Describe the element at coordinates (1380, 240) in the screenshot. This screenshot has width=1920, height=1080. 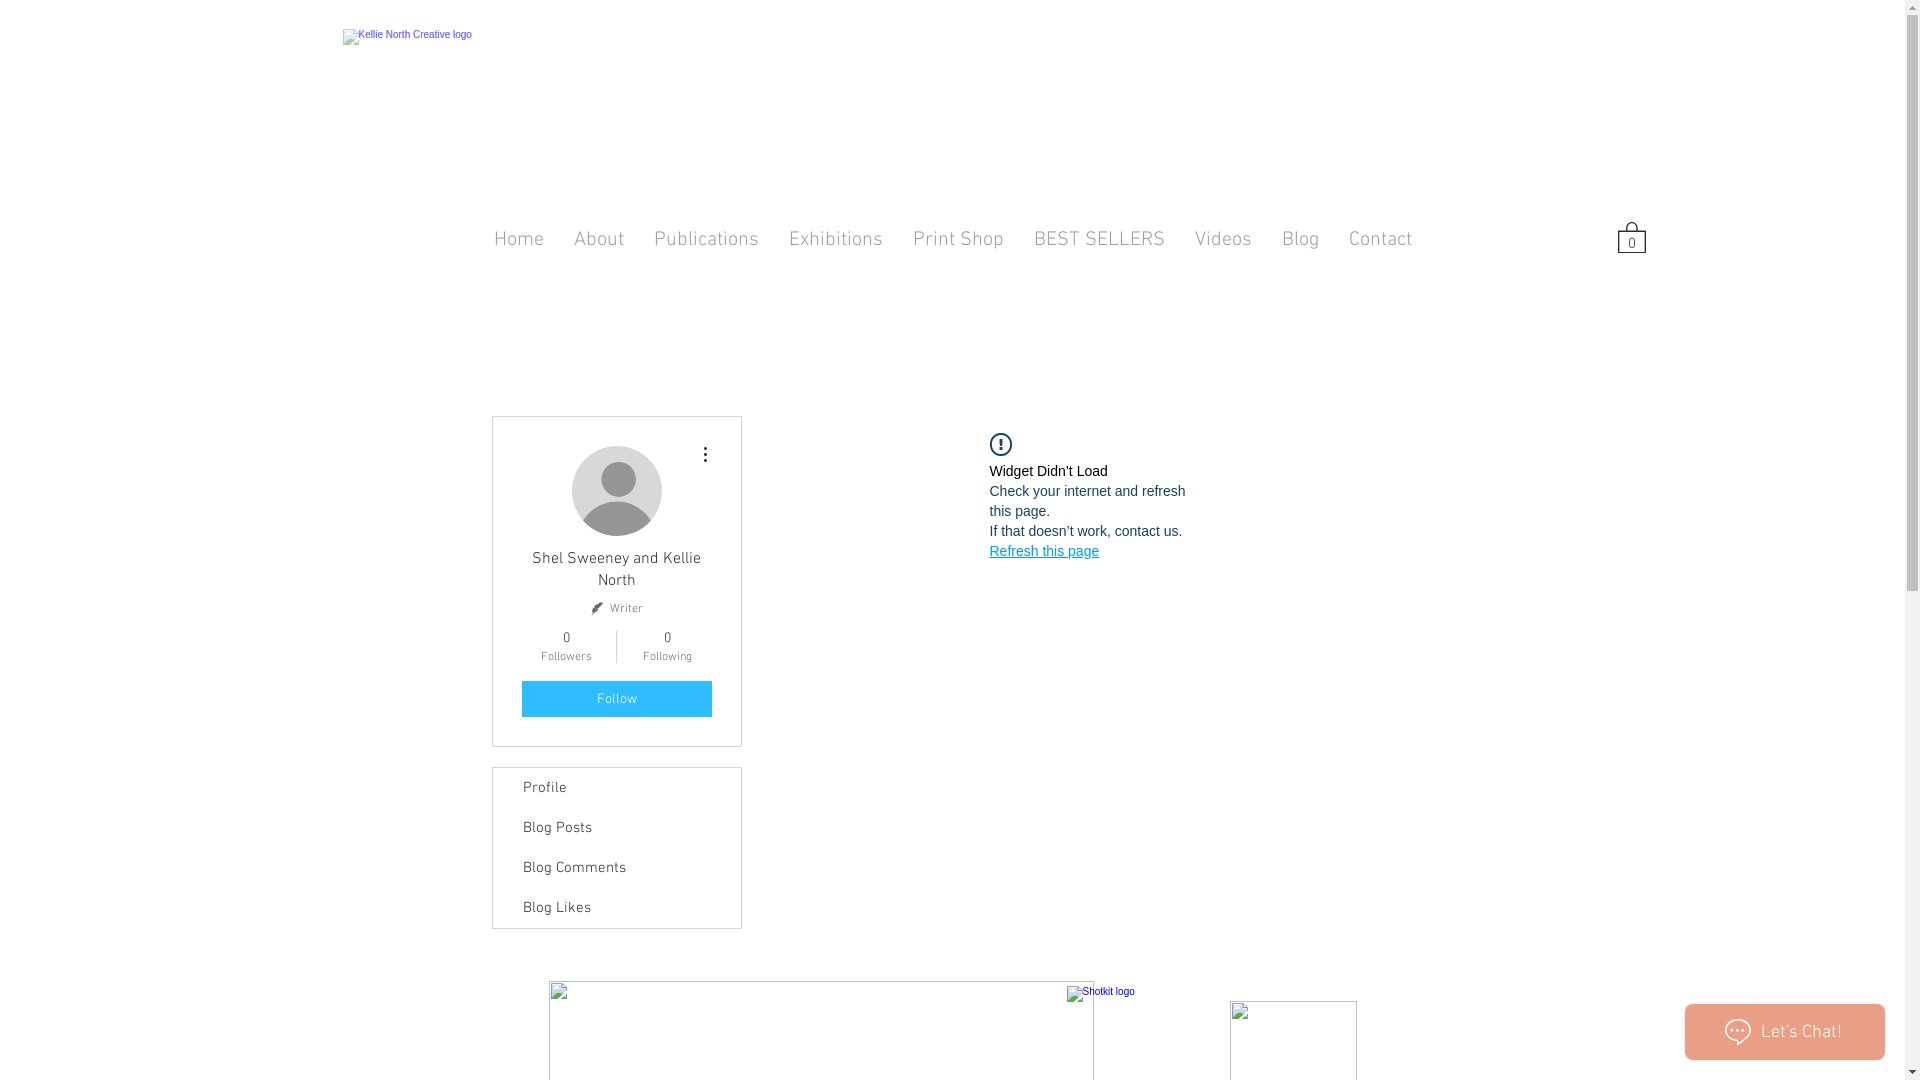
I see `Contact` at that location.